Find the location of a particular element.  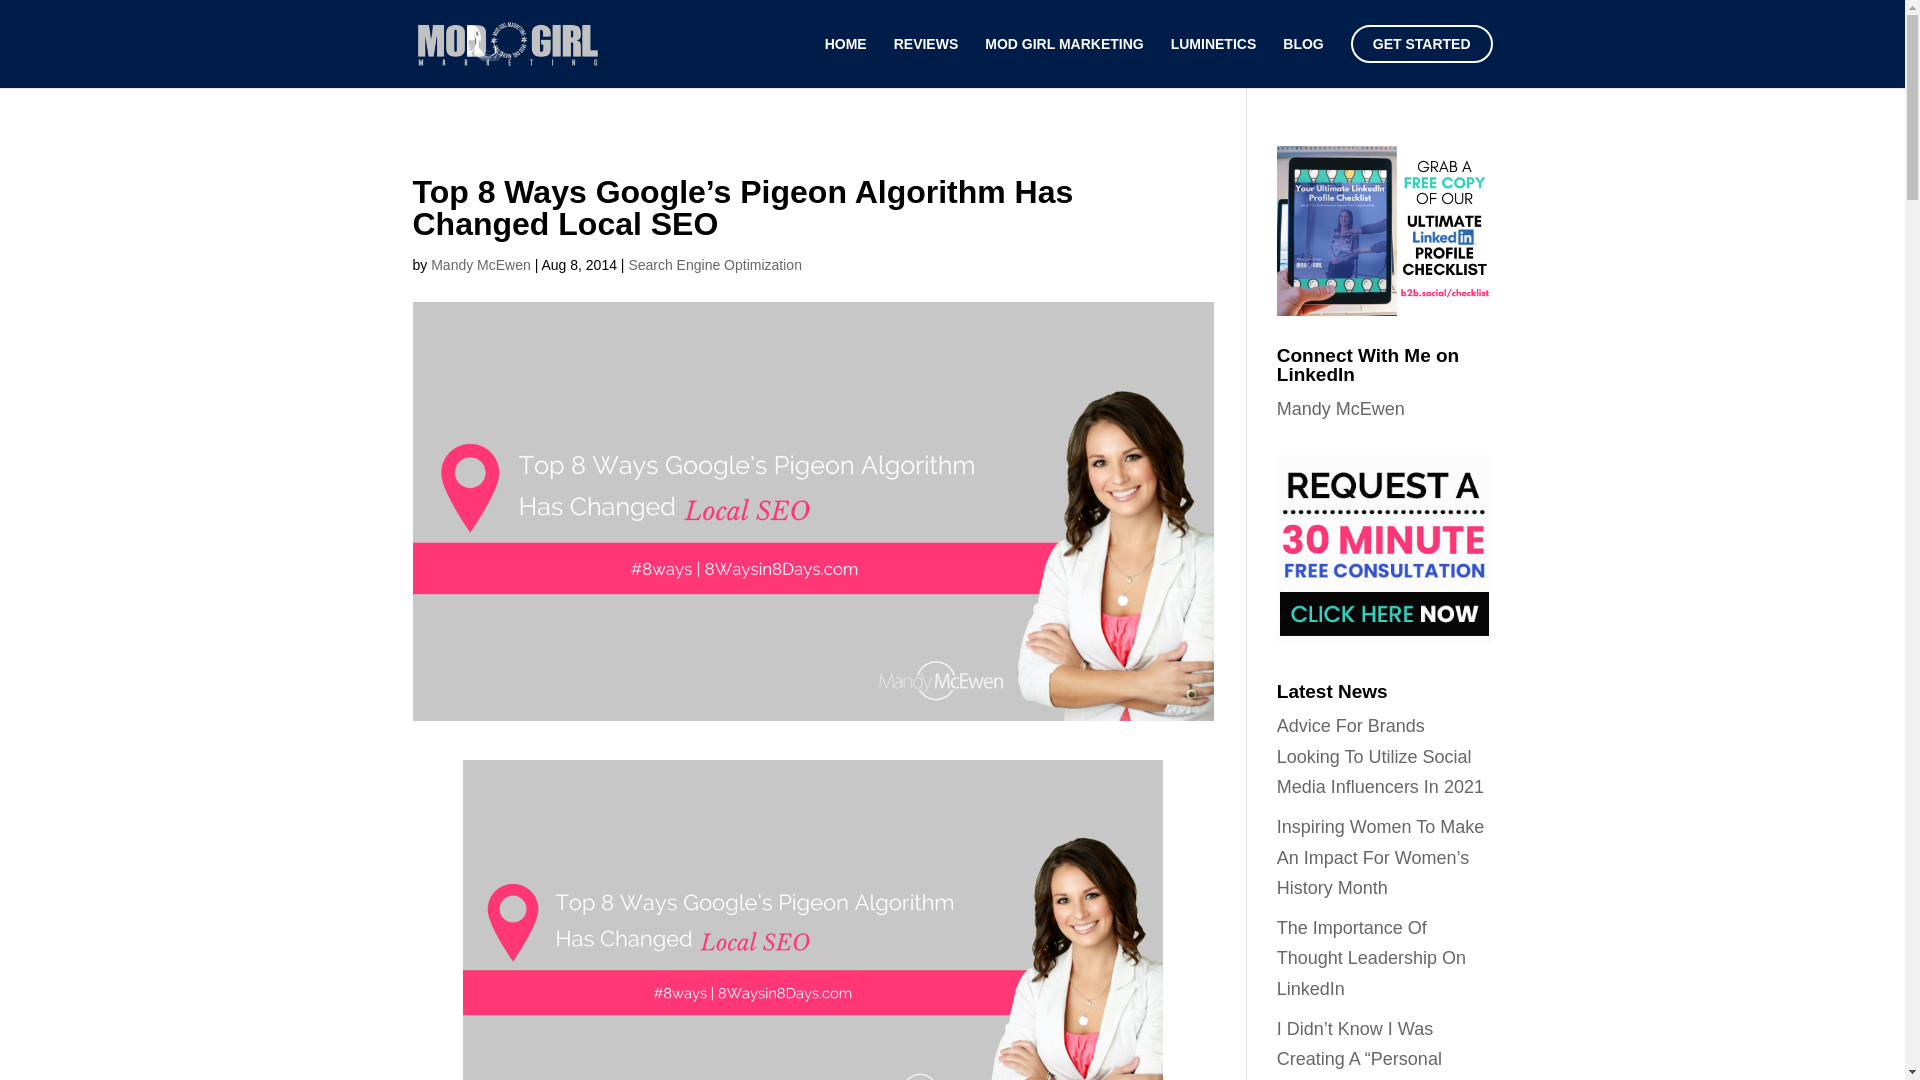

Posts by Mandy McEwen is located at coordinates (480, 265).